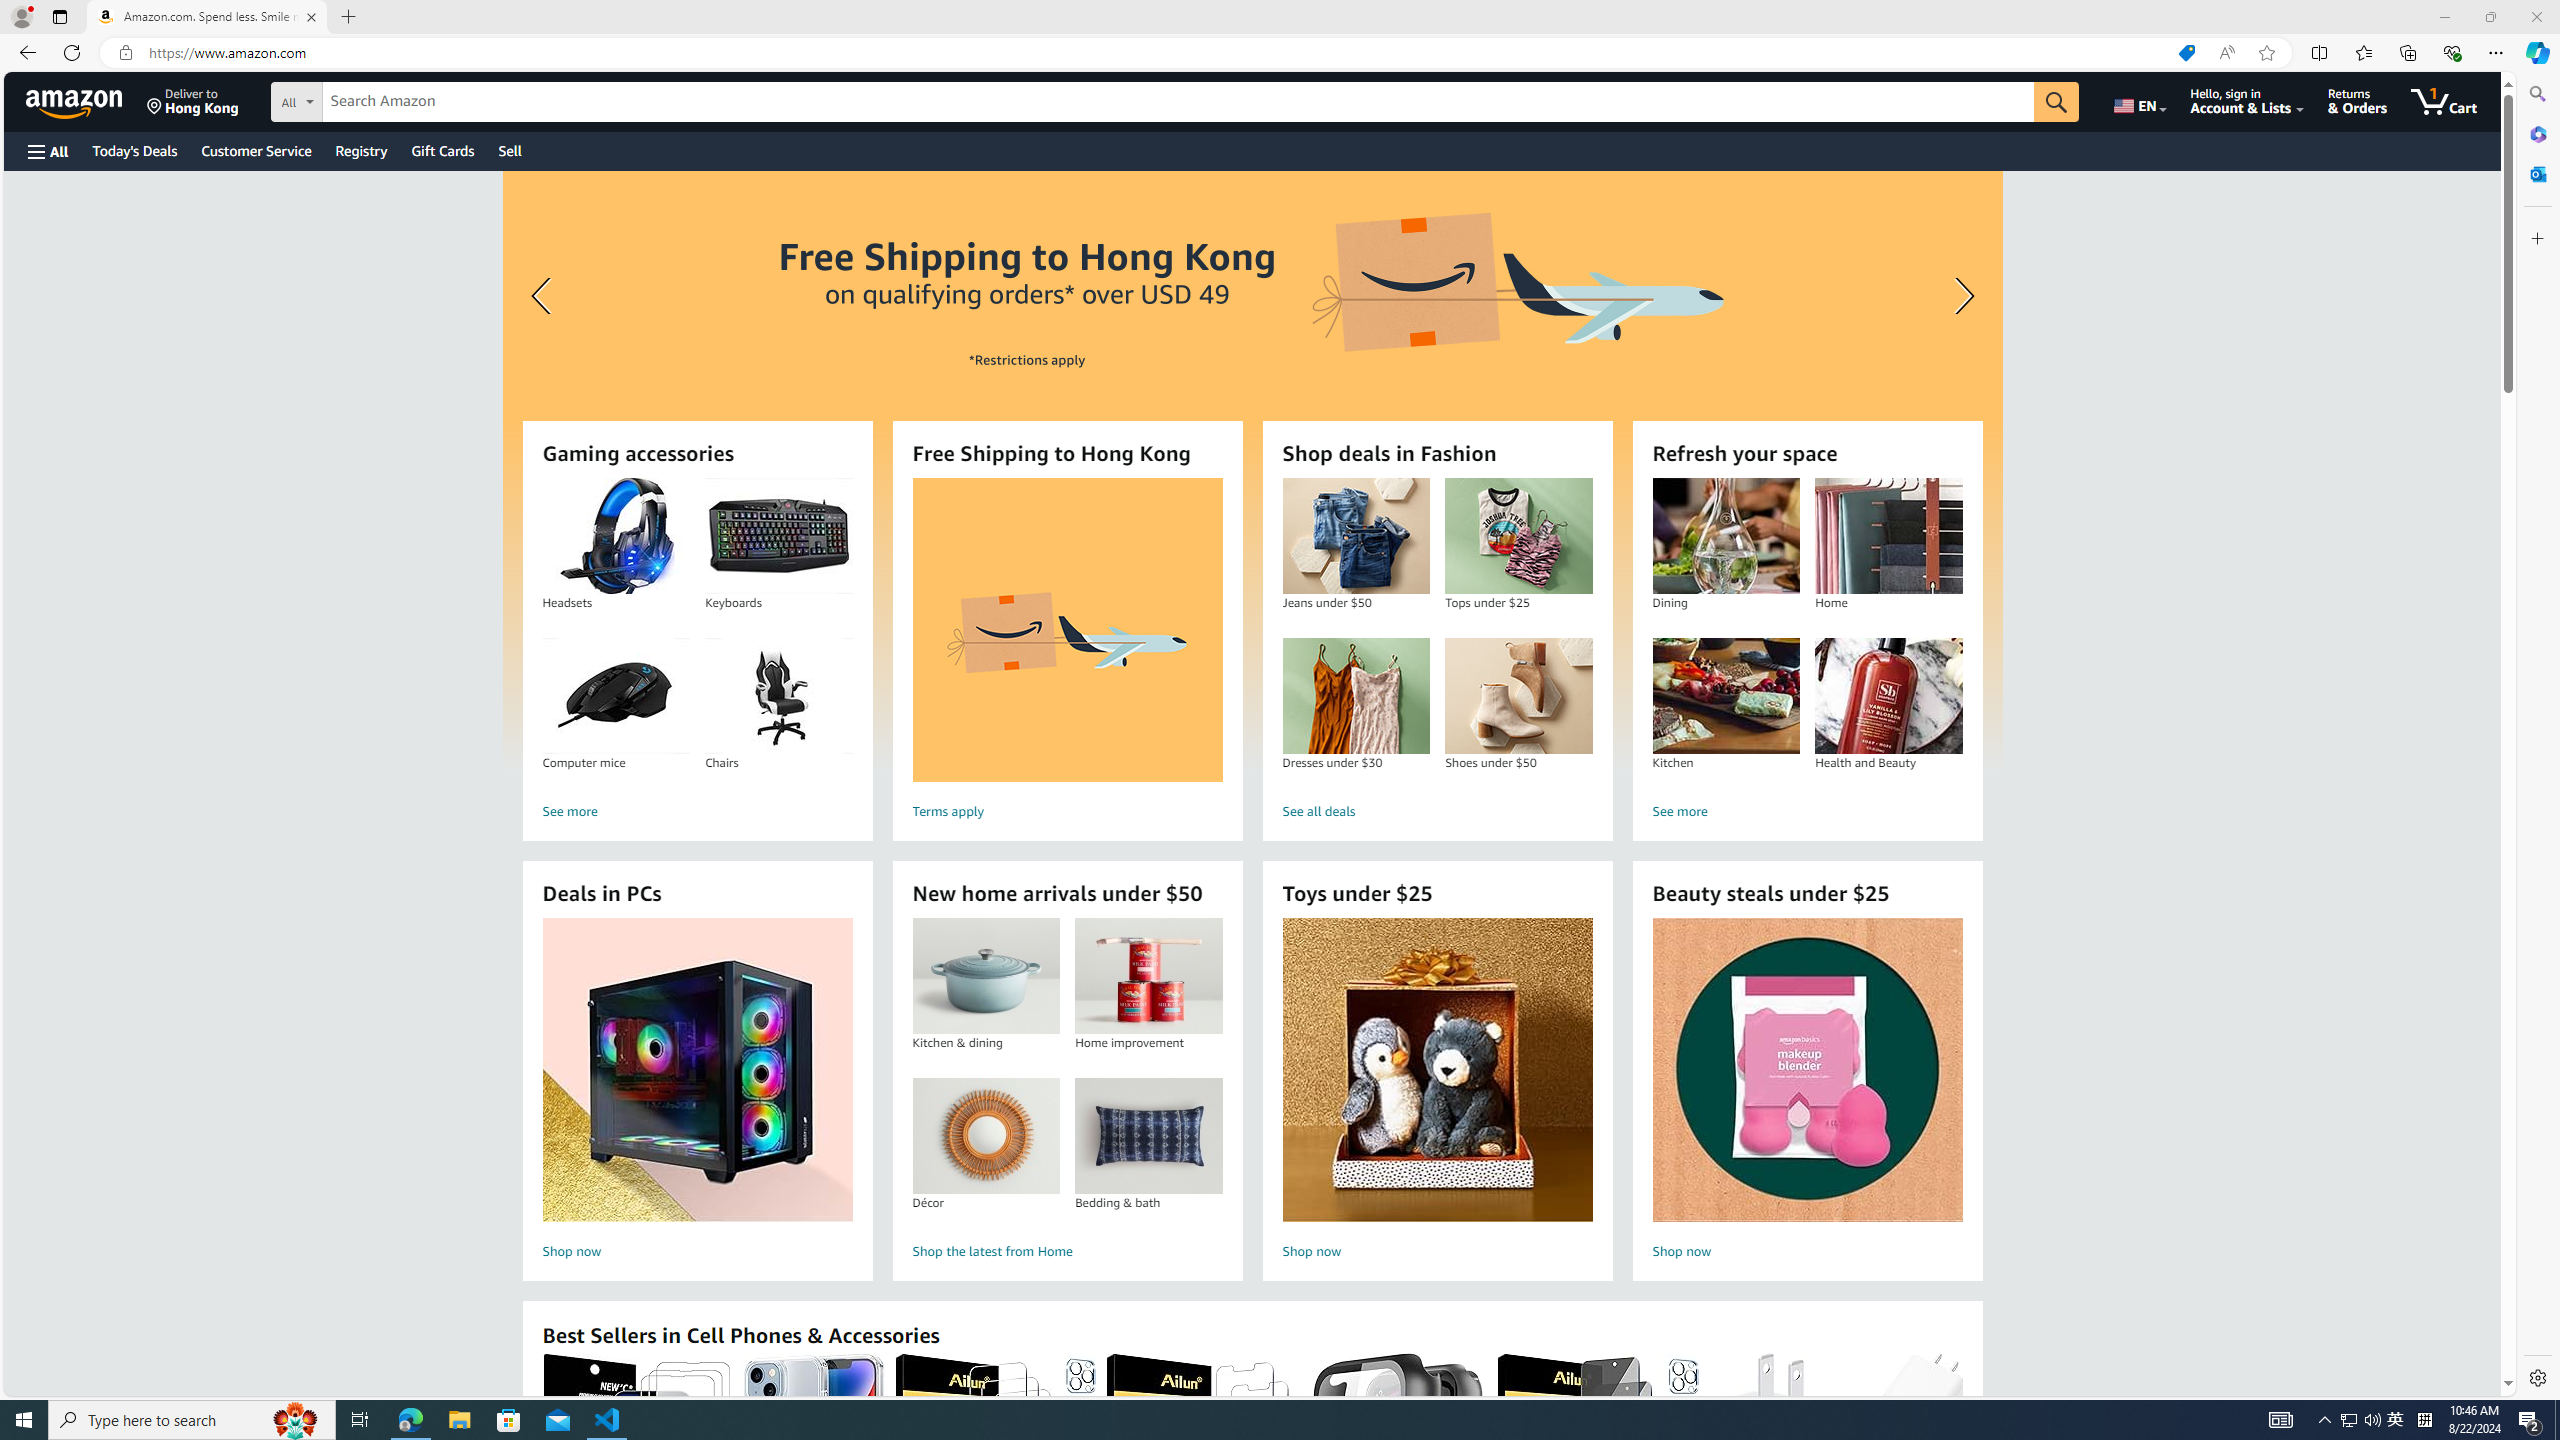 The image size is (2560, 1440). Describe the element at coordinates (24, 298) in the screenshot. I see `Testing` at that location.